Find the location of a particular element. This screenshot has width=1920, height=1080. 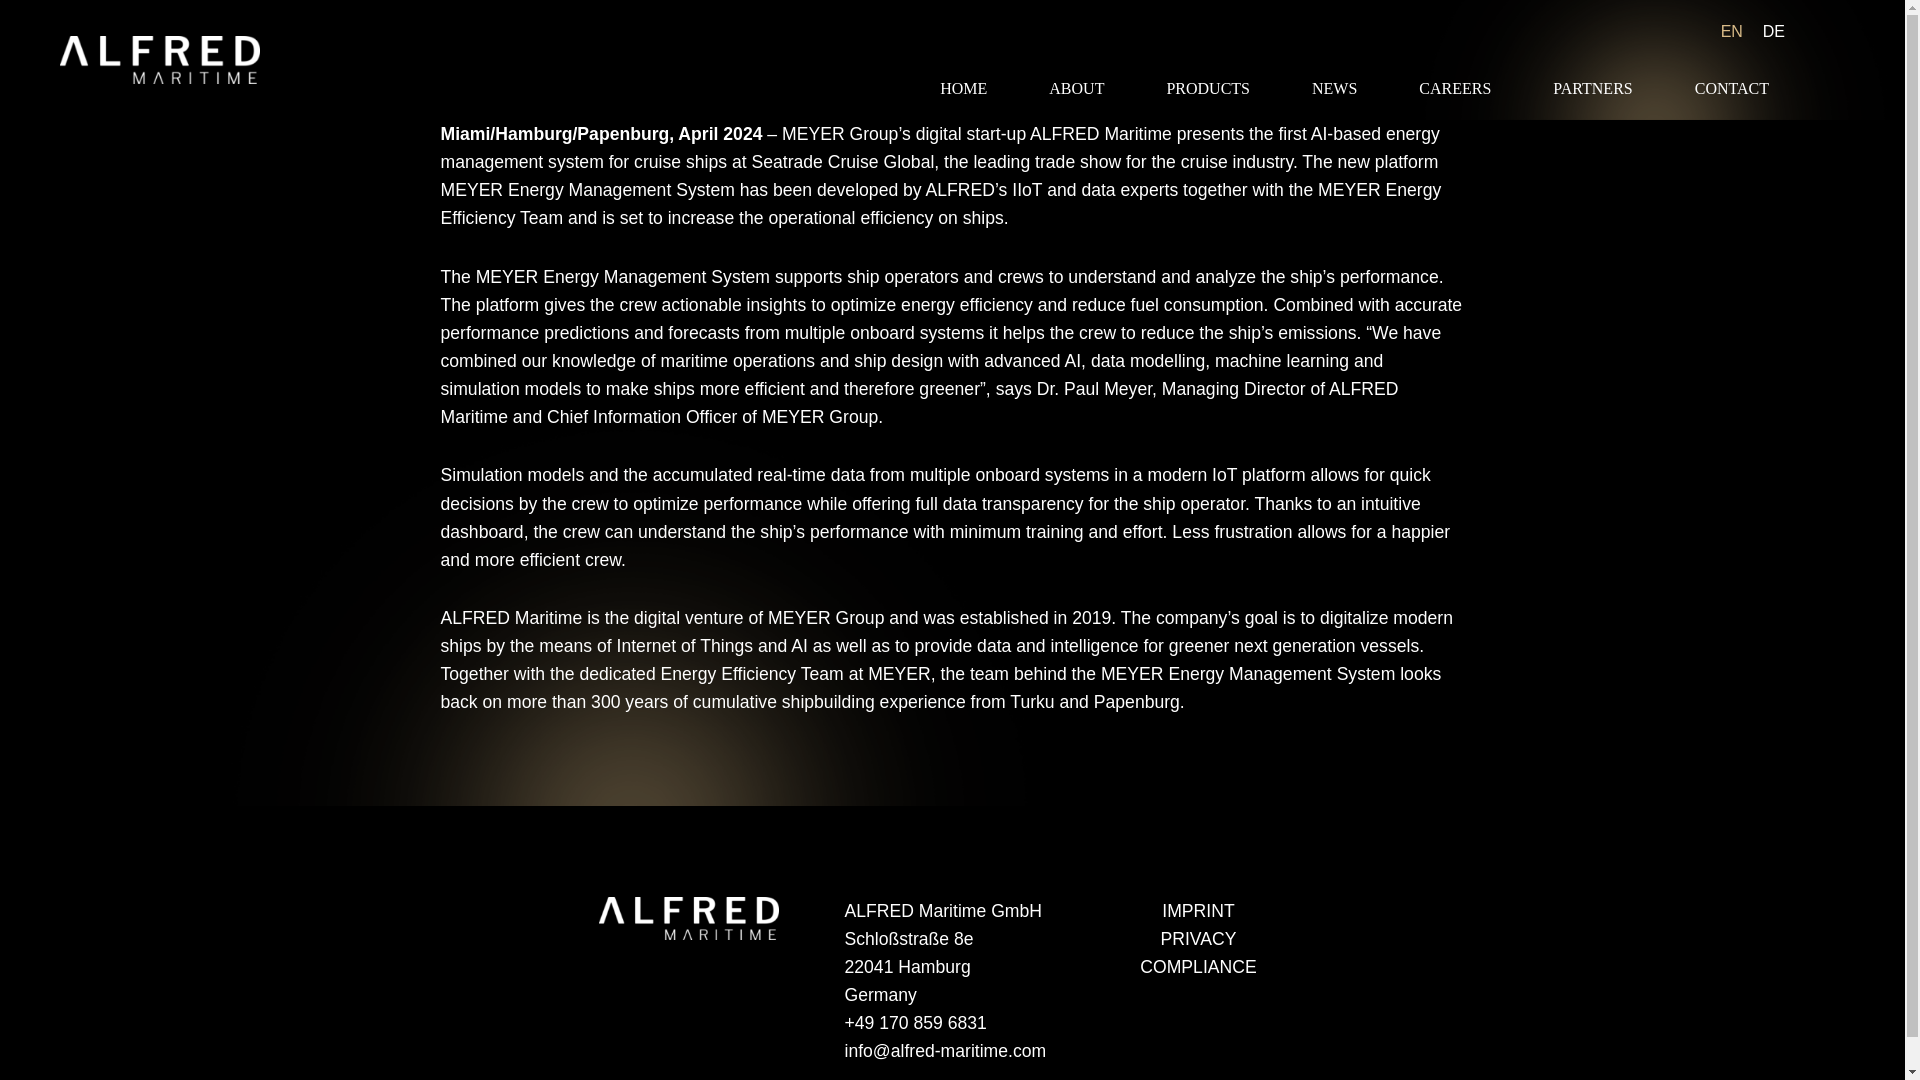

DE is located at coordinates (1774, 30).